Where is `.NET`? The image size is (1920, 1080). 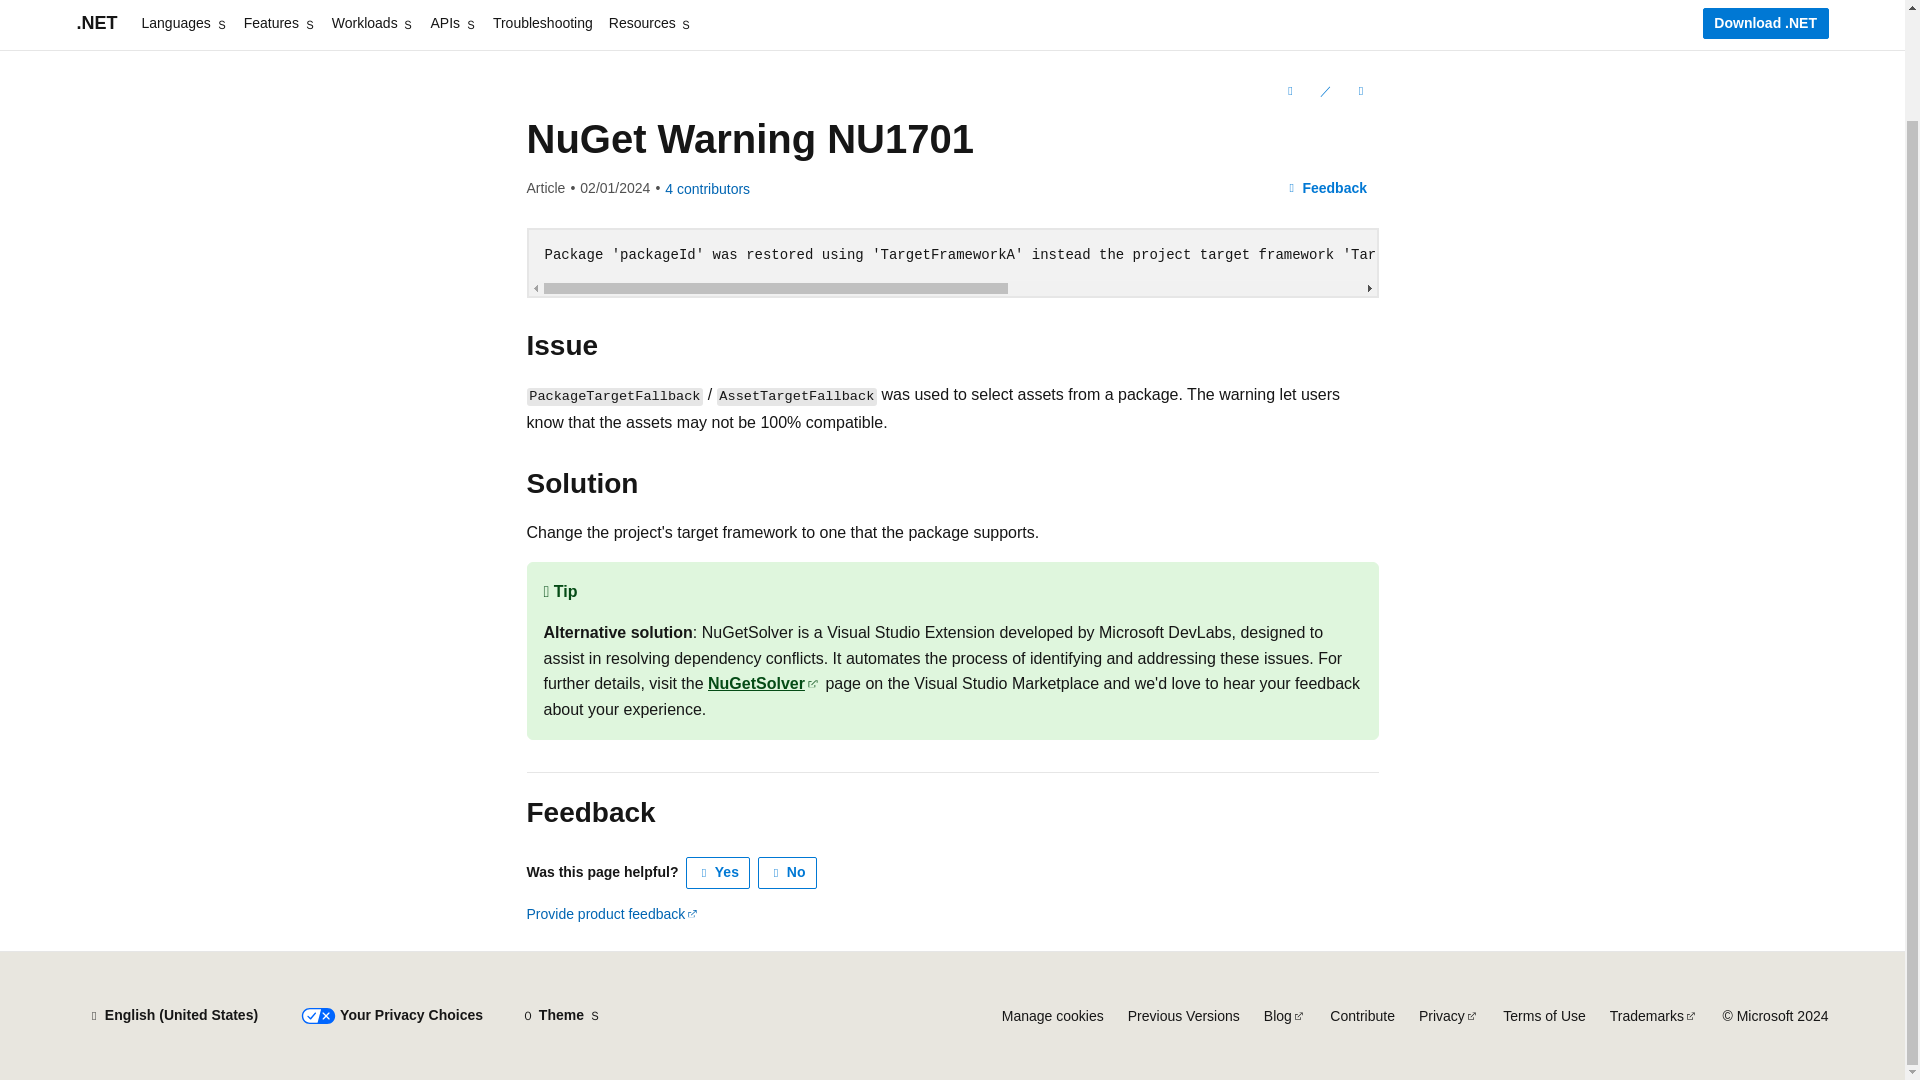
.NET is located at coordinates (96, 24).